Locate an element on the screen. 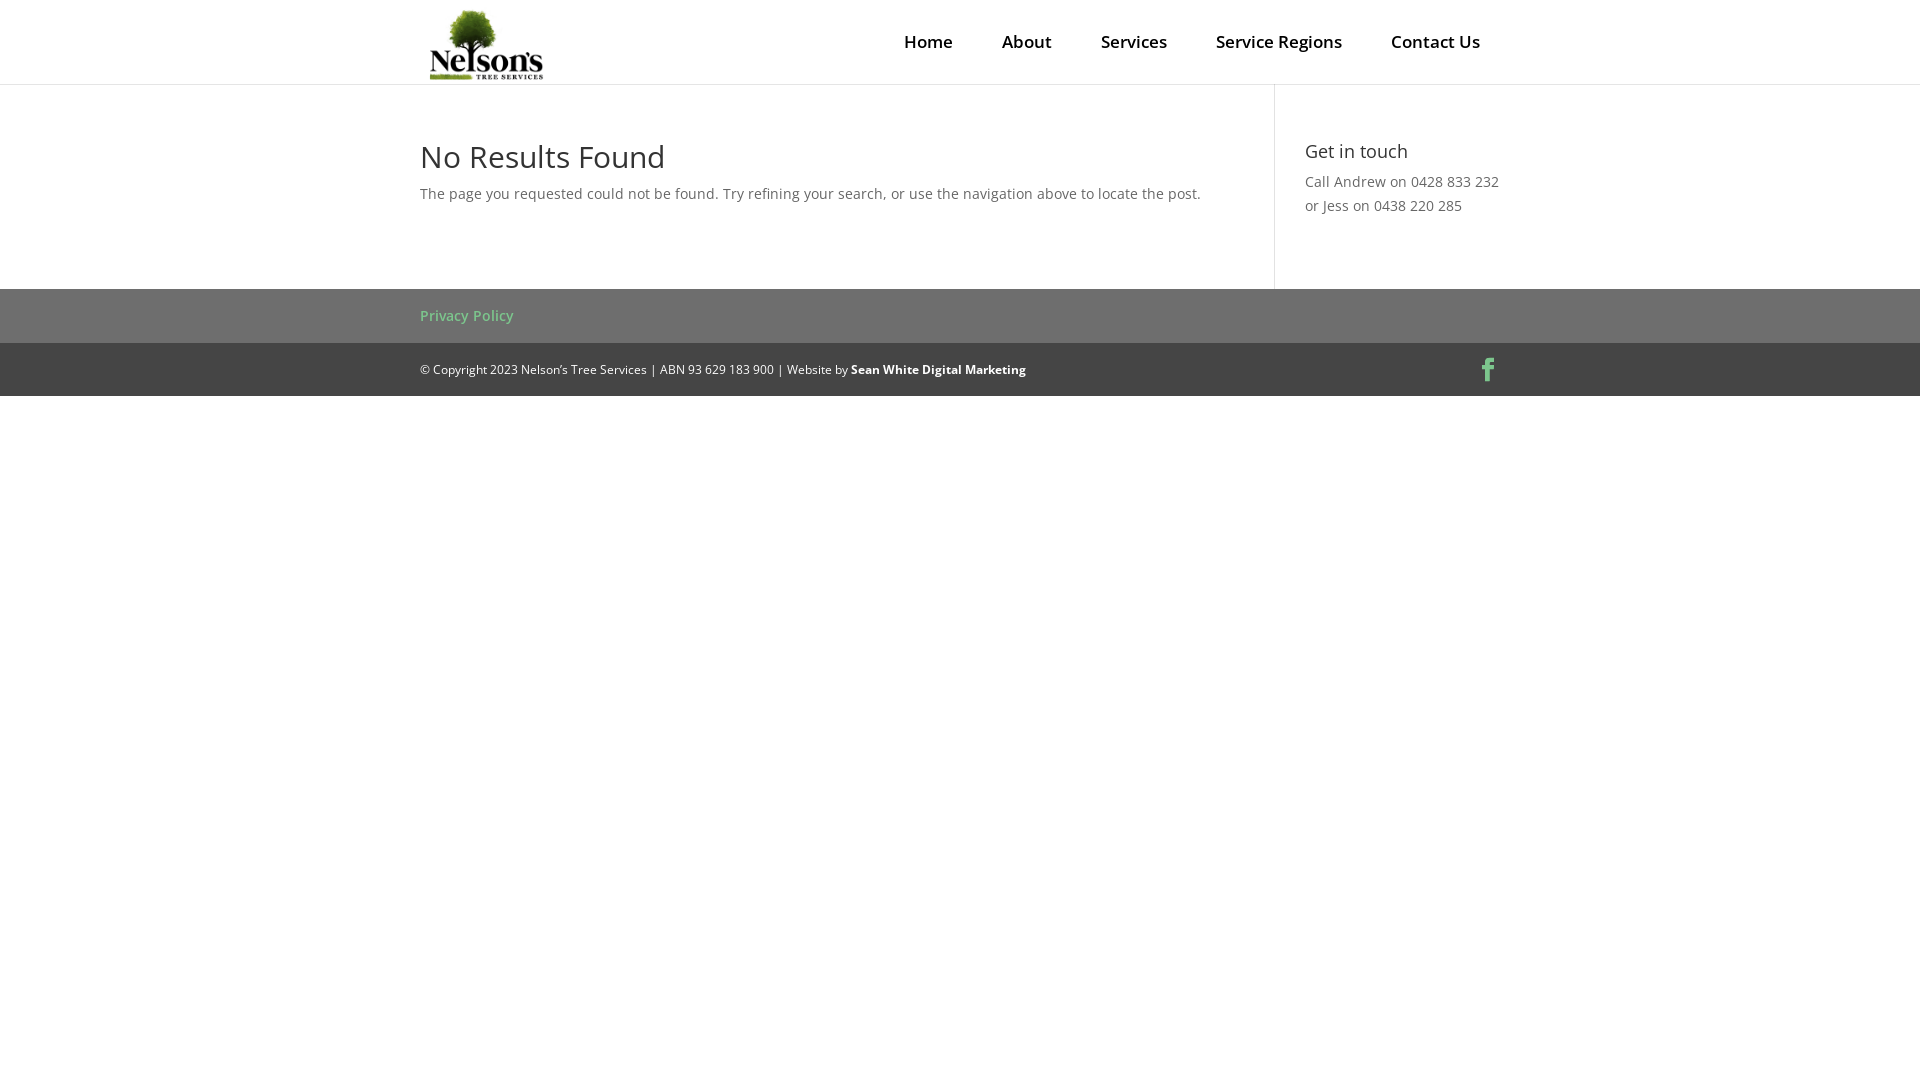 This screenshot has width=1920, height=1080. Home is located at coordinates (928, 42).